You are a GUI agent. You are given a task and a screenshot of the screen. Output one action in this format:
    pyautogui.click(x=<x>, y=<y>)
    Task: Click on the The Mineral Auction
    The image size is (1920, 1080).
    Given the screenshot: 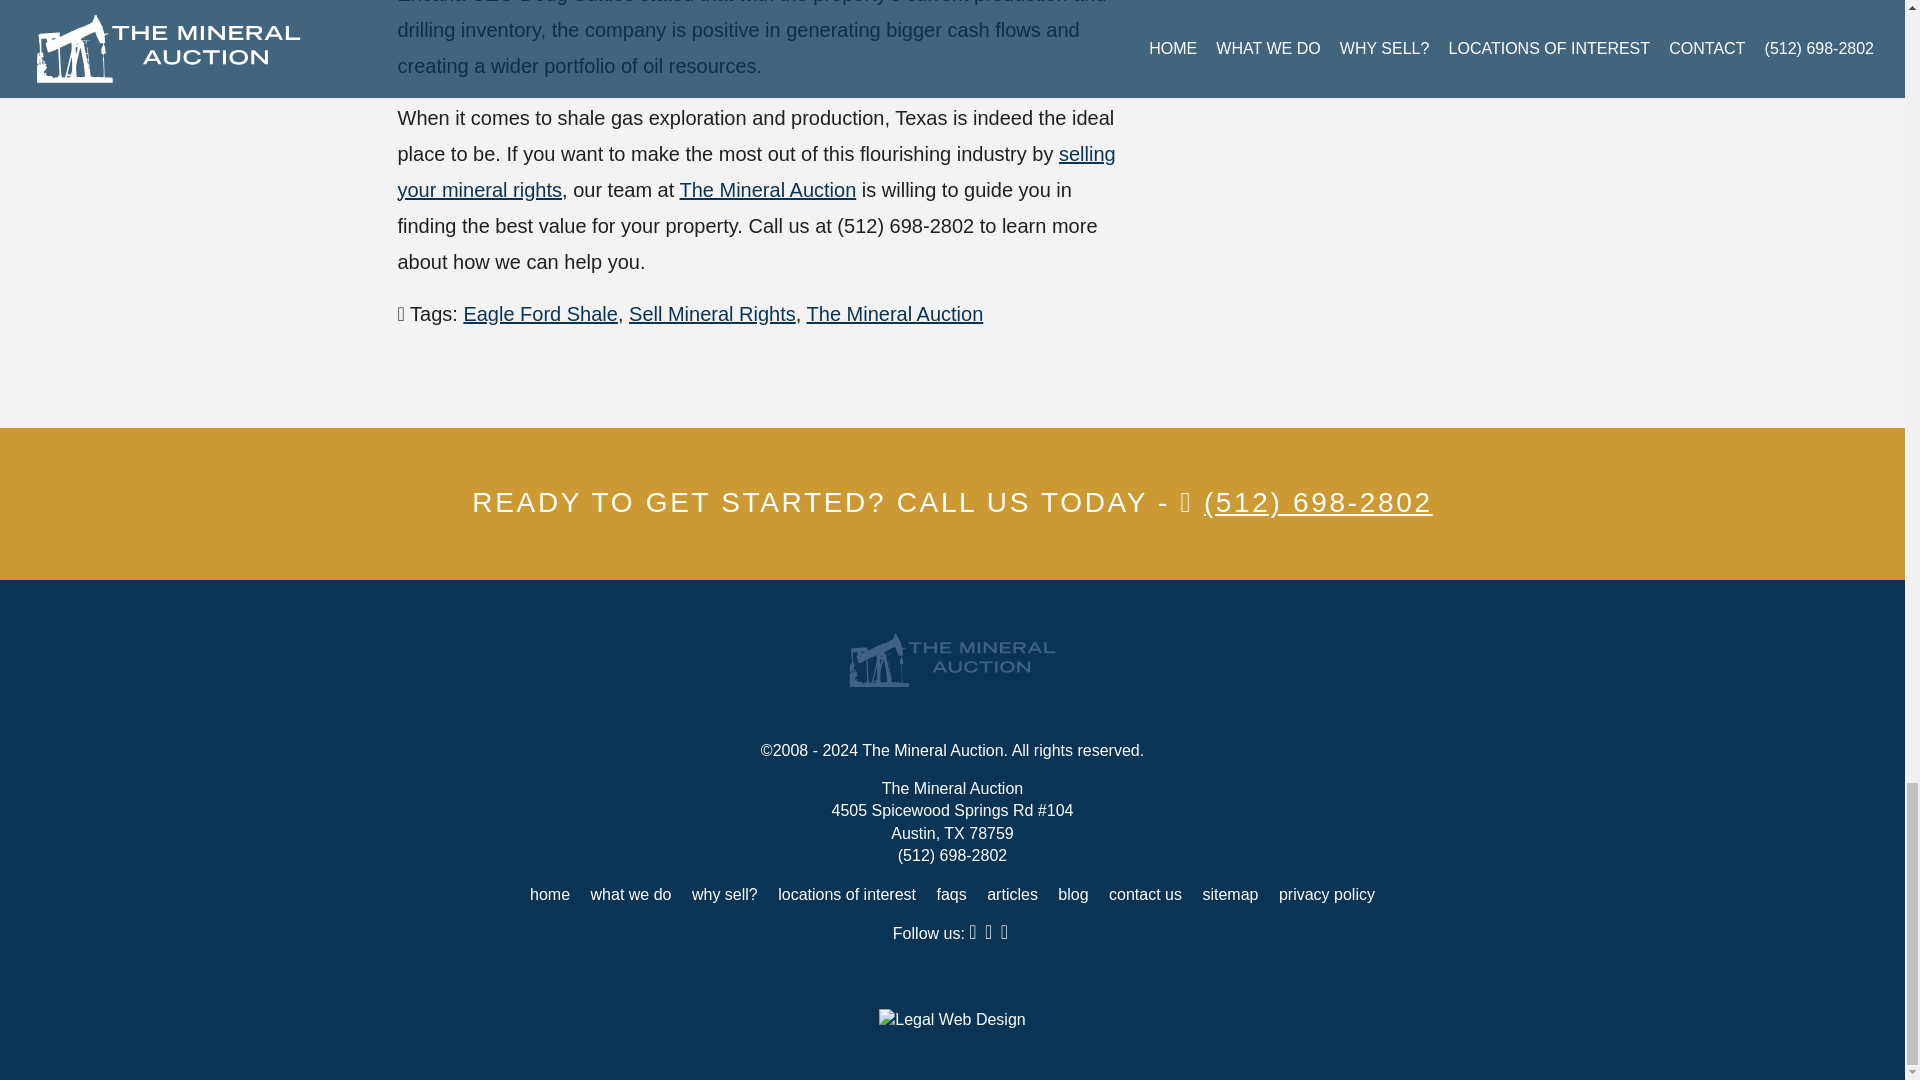 What is the action you would take?
    pyautogui.click(x=894, y=314)
    